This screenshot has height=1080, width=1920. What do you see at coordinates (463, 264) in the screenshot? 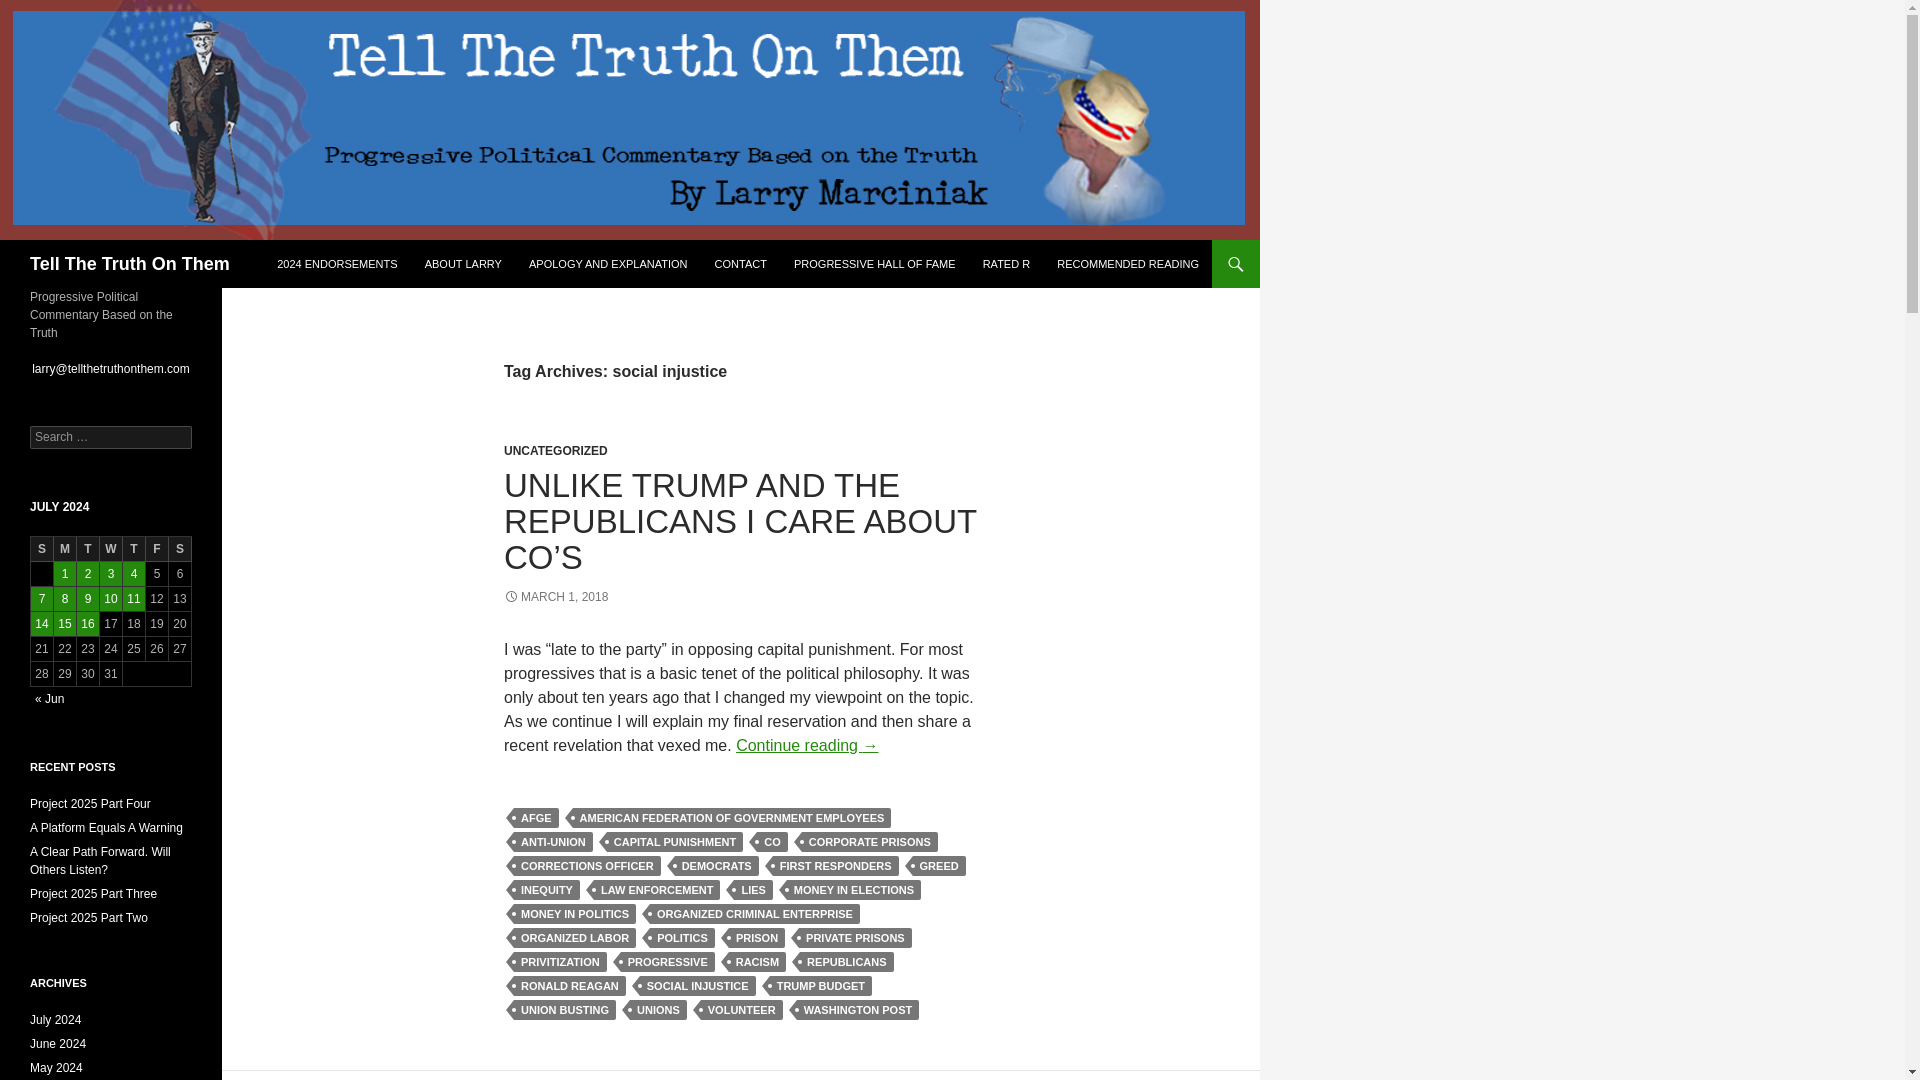
I see `ABOUT LARRY` at bounding box center [463, 264].